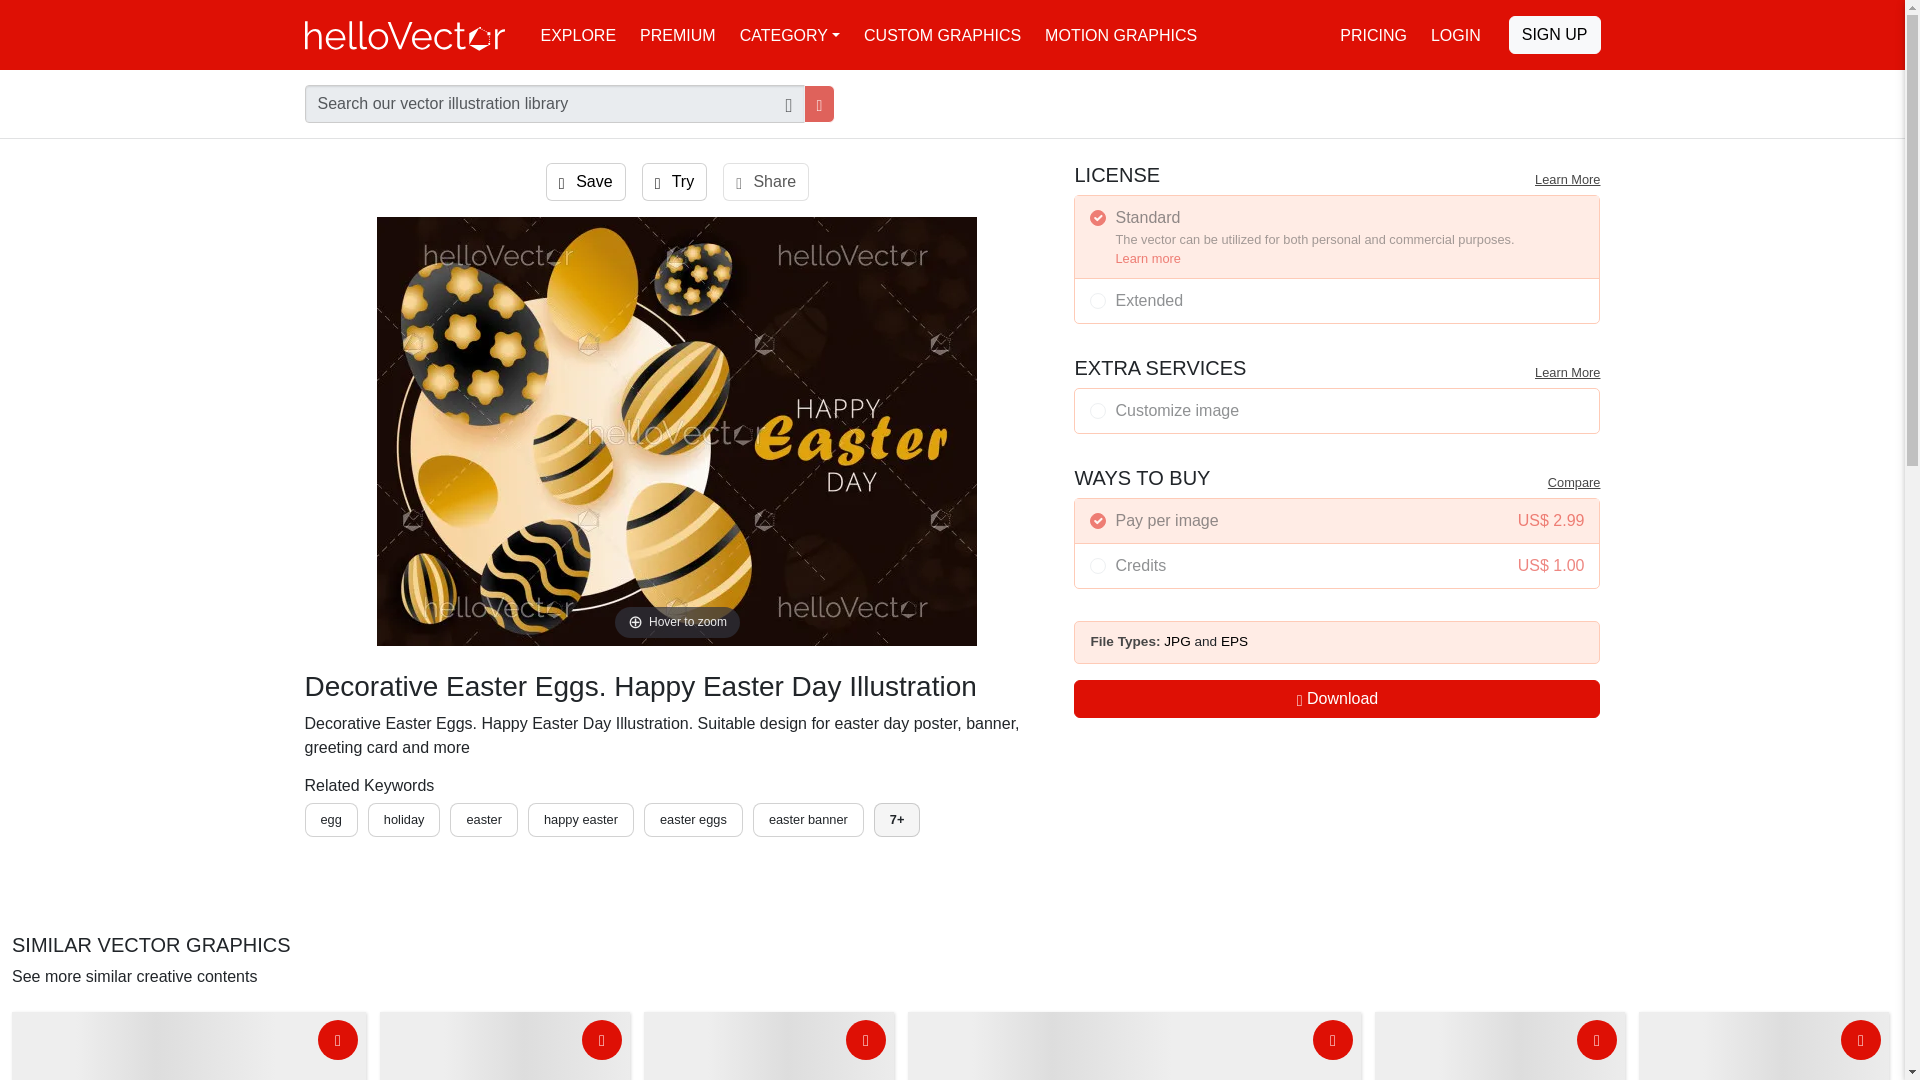 The image size is (1920, 1080). I want to click on MOTION GRAPHICS, so click(1120, 34).